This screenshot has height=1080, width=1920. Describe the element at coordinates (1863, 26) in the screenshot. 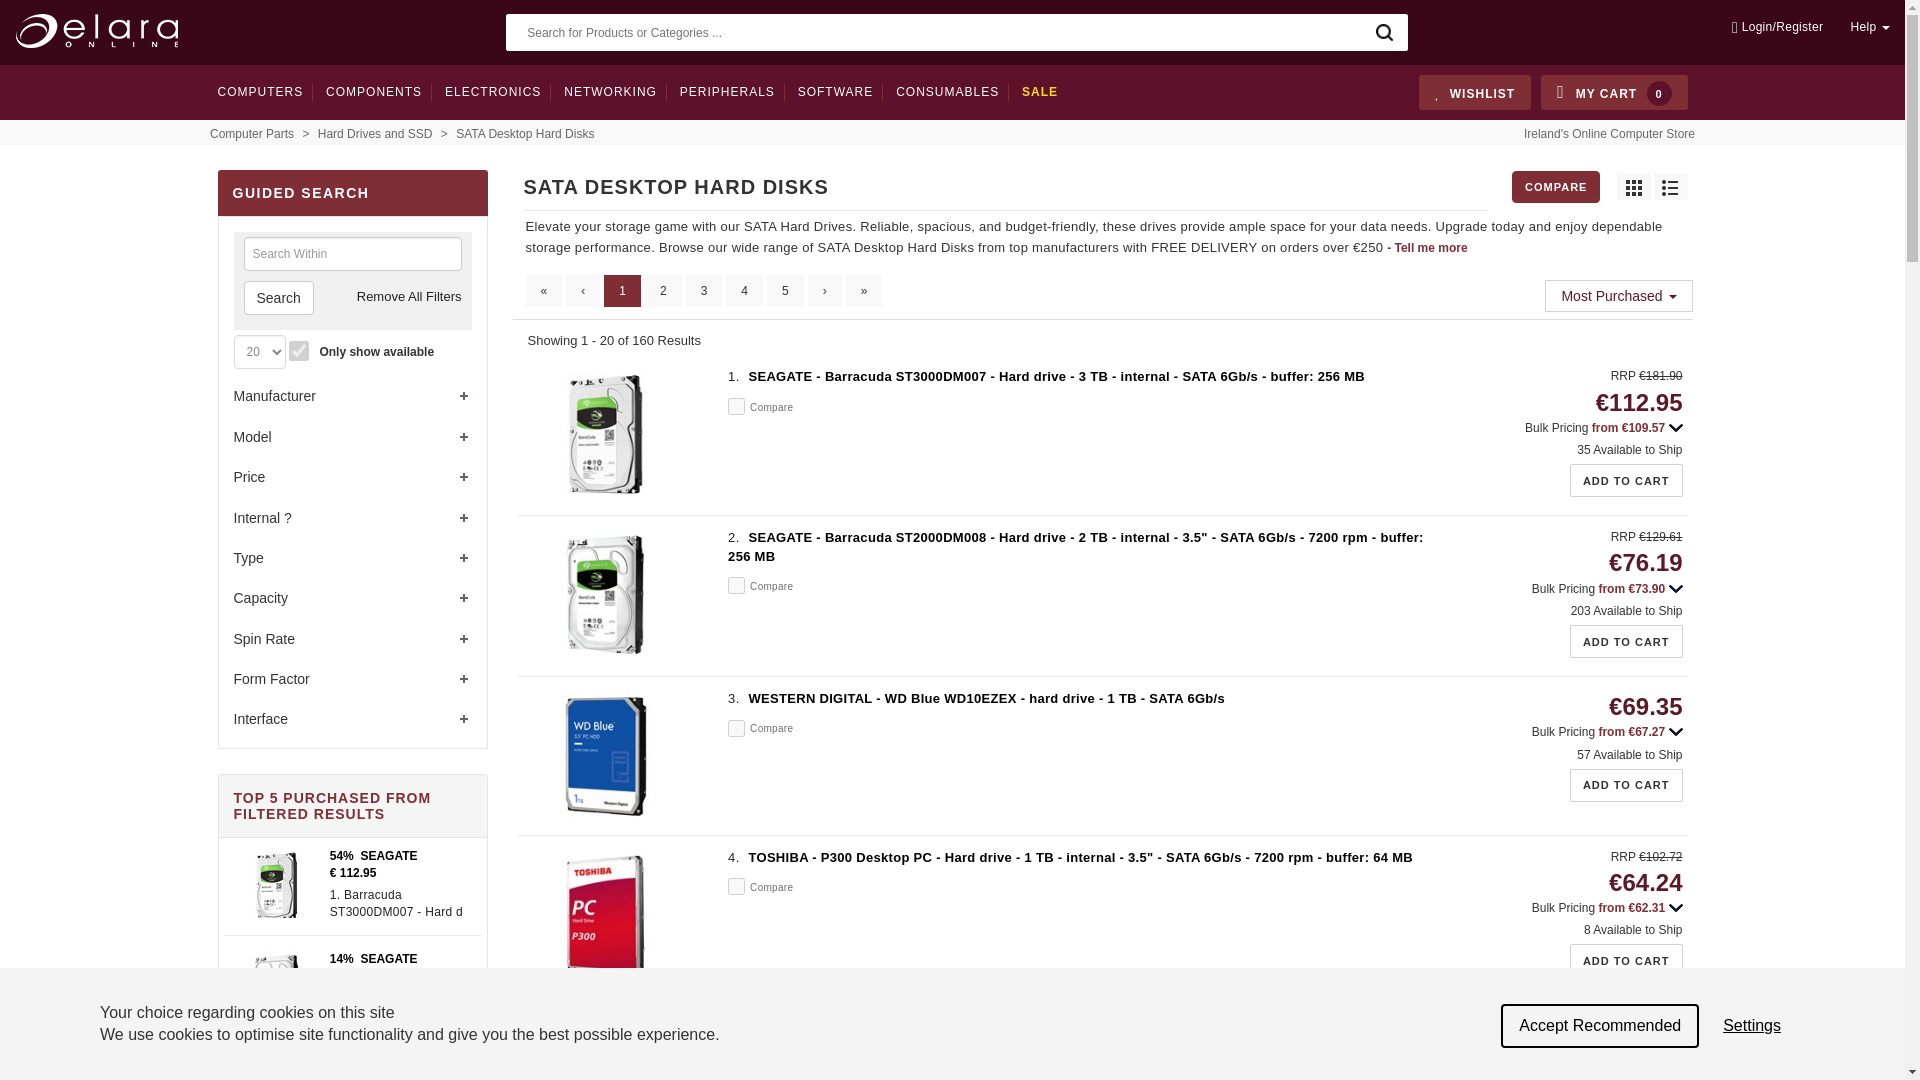

I see `Help Menu` at that location.